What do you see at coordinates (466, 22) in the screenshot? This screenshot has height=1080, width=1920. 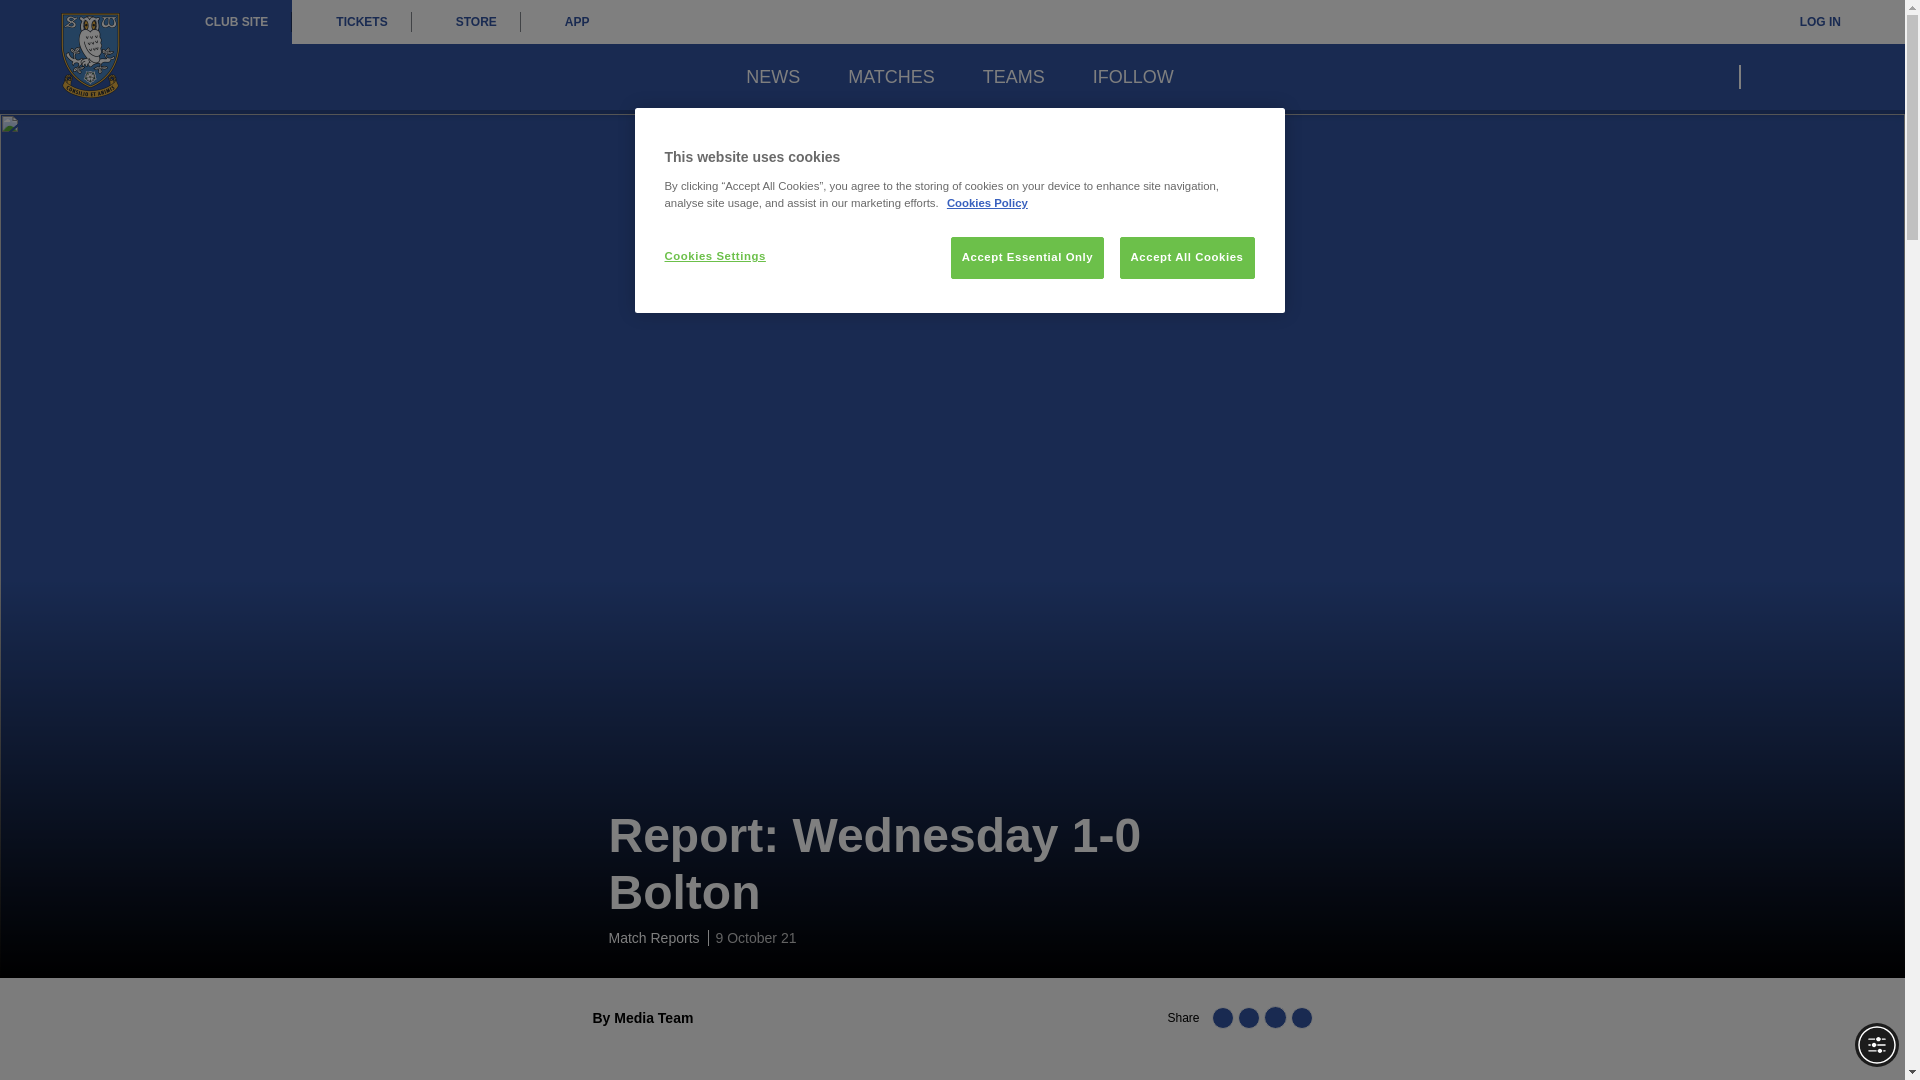 I see `STORE` at bounding box center [466, 22].